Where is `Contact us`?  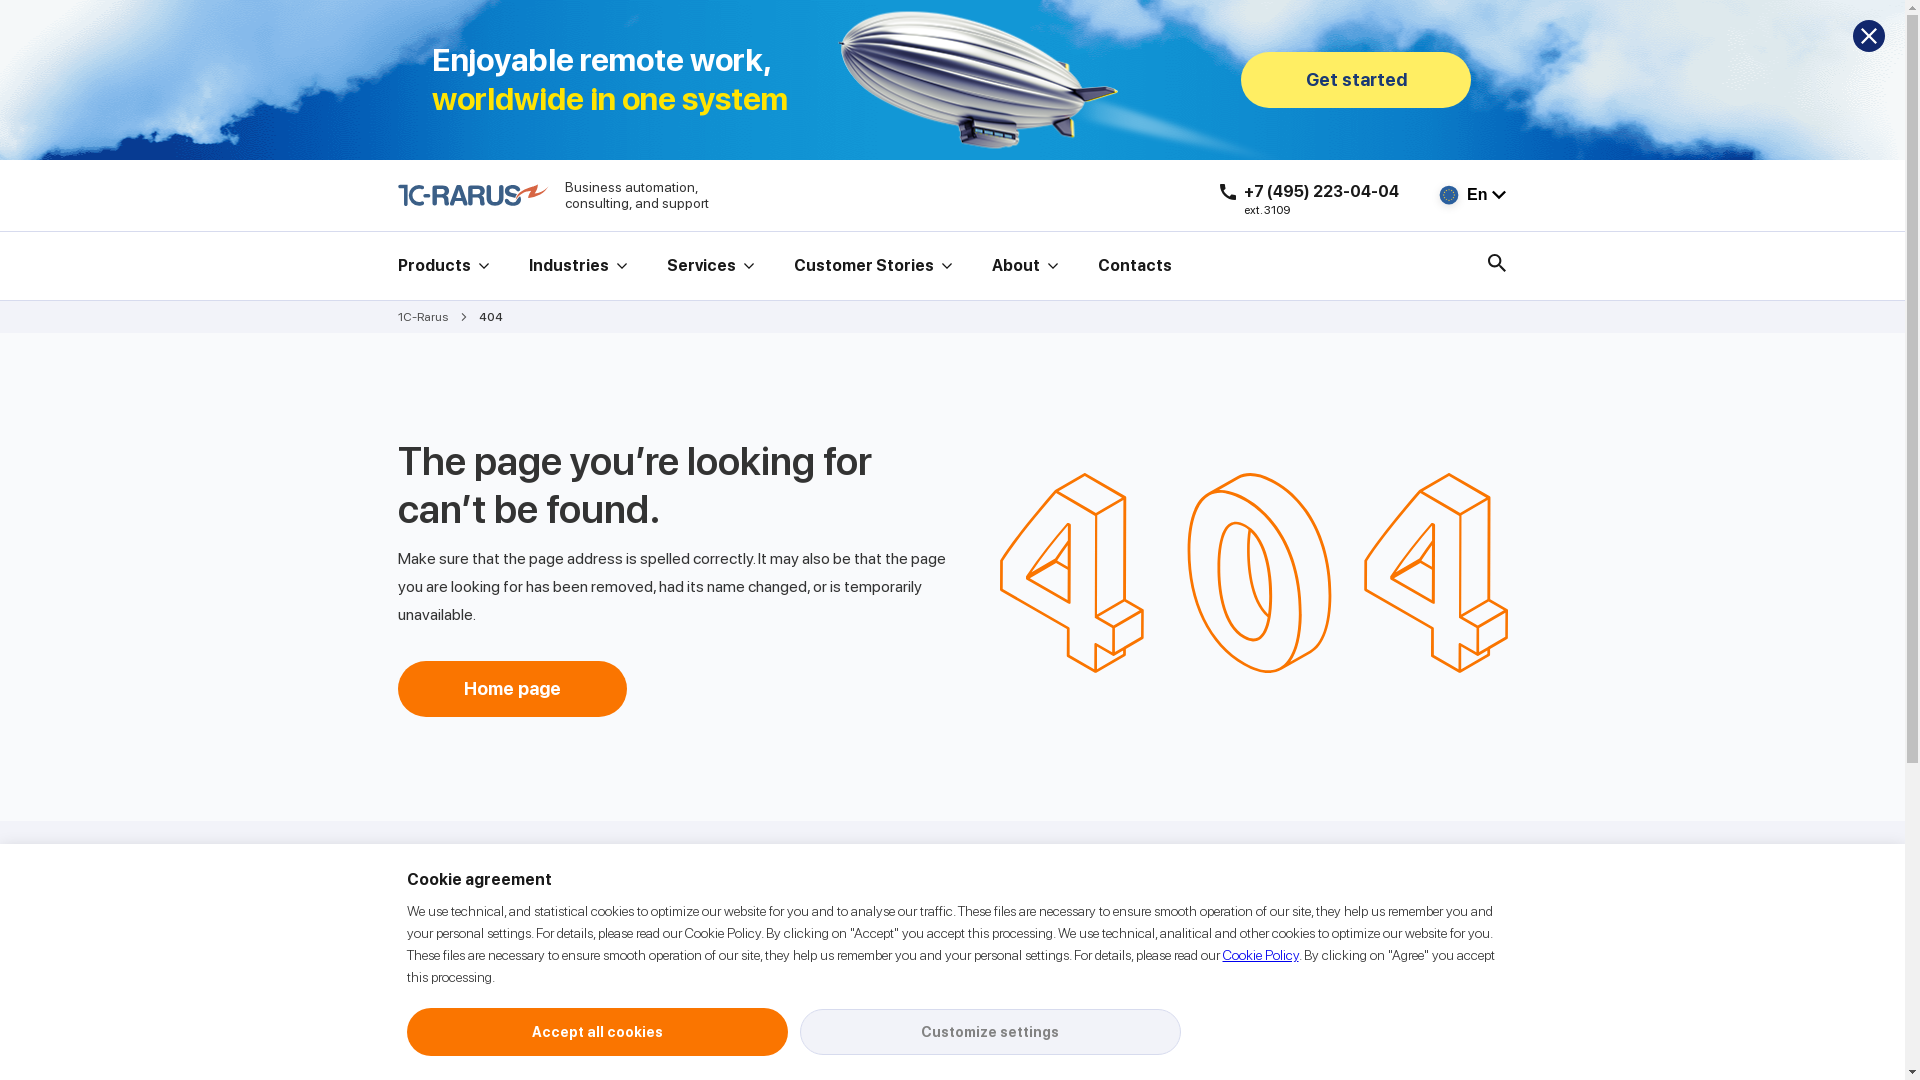
Contact us is located at coordinates (876, 1001).